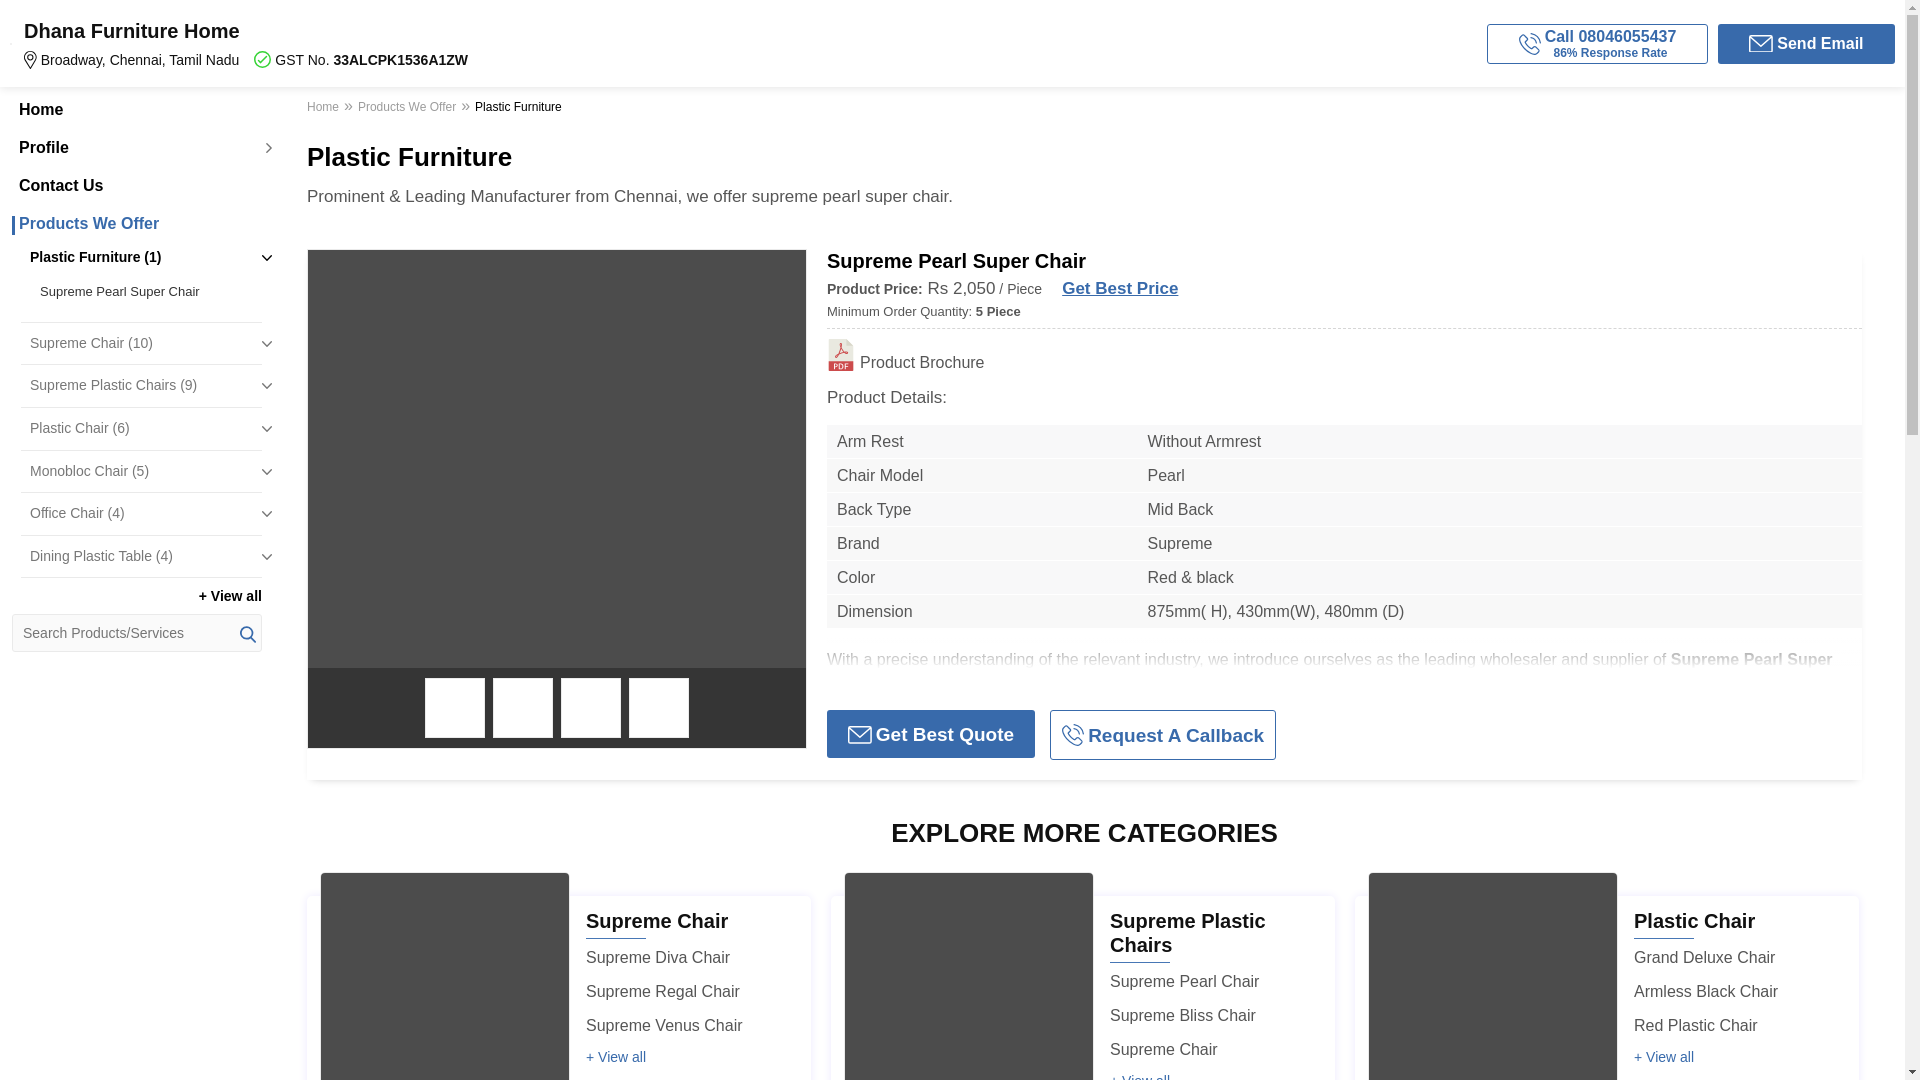 This screenshot has width=1920, height=1080. What do you see at coordinates (136, 224) in the screenshot?
I see `Products We Offer` at bounding box center [136, 224].